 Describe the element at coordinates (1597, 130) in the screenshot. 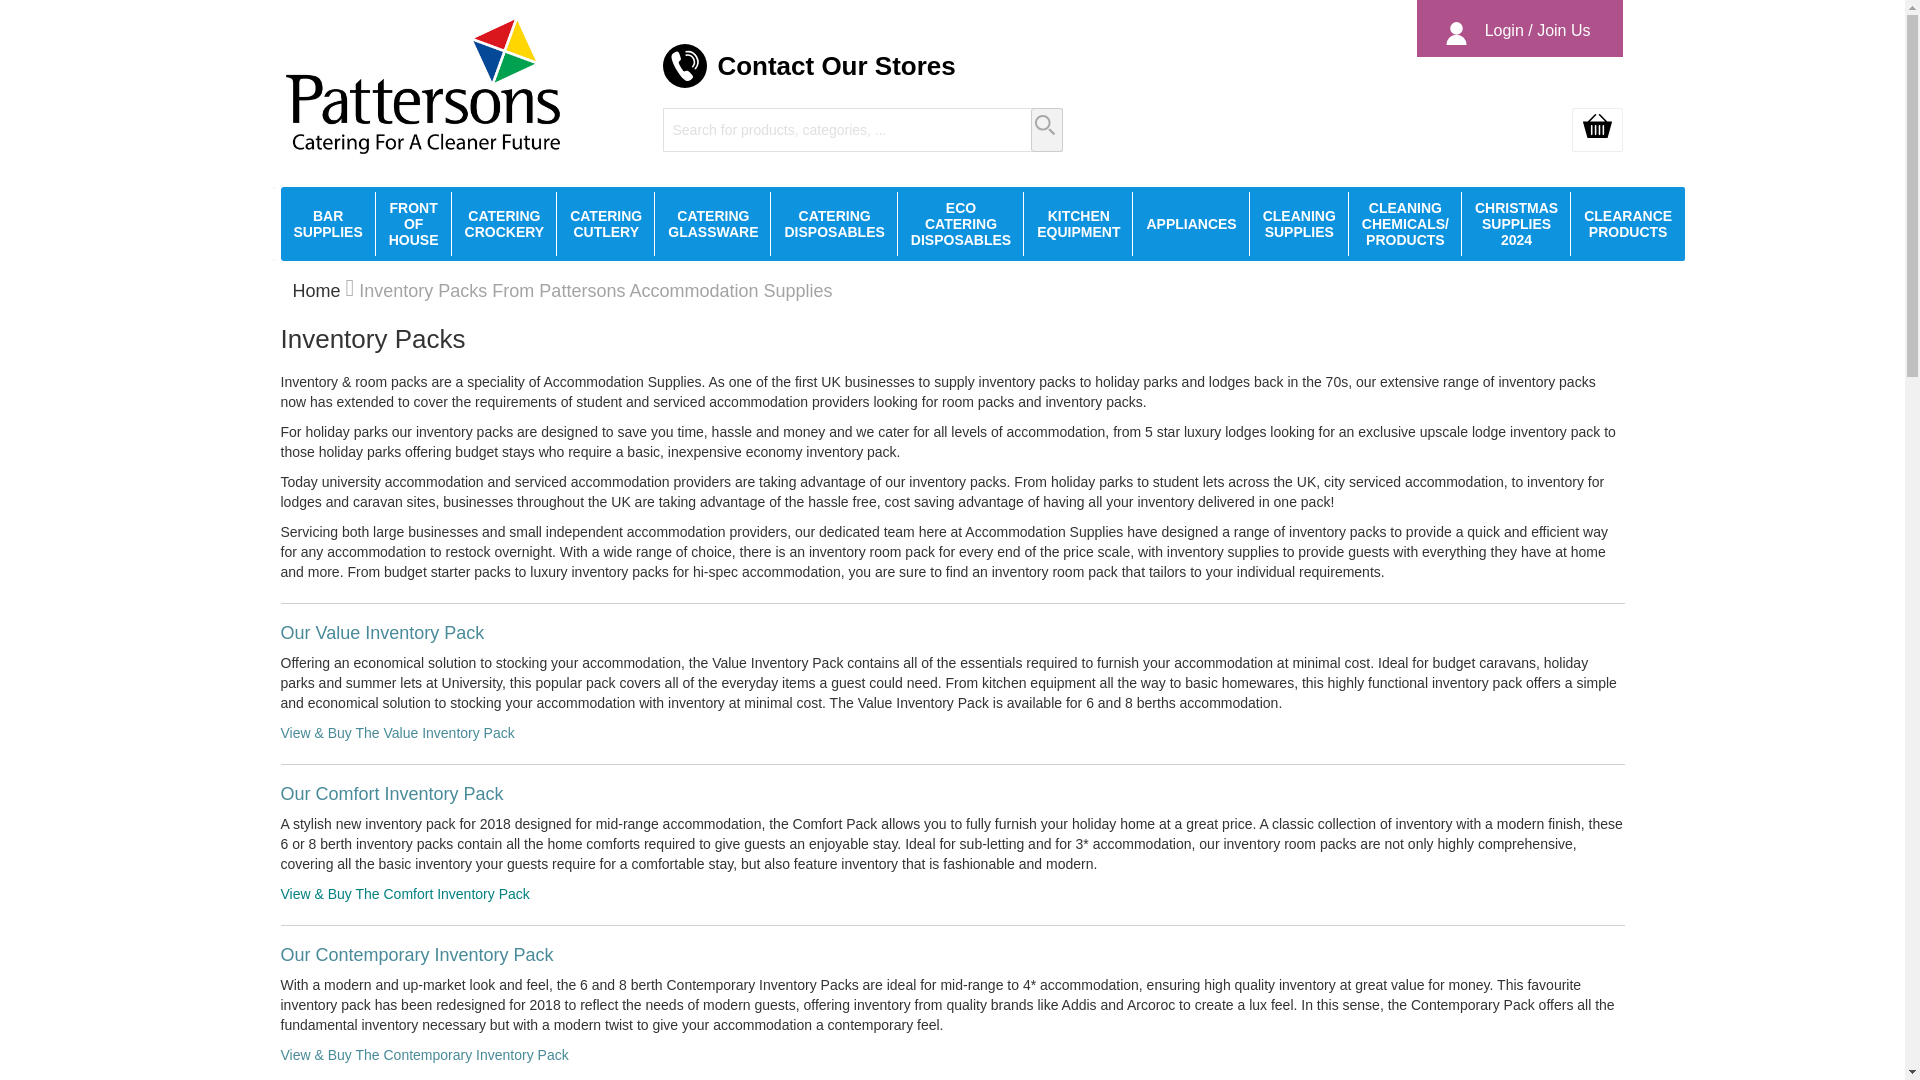

I see `My Basket` at that location.